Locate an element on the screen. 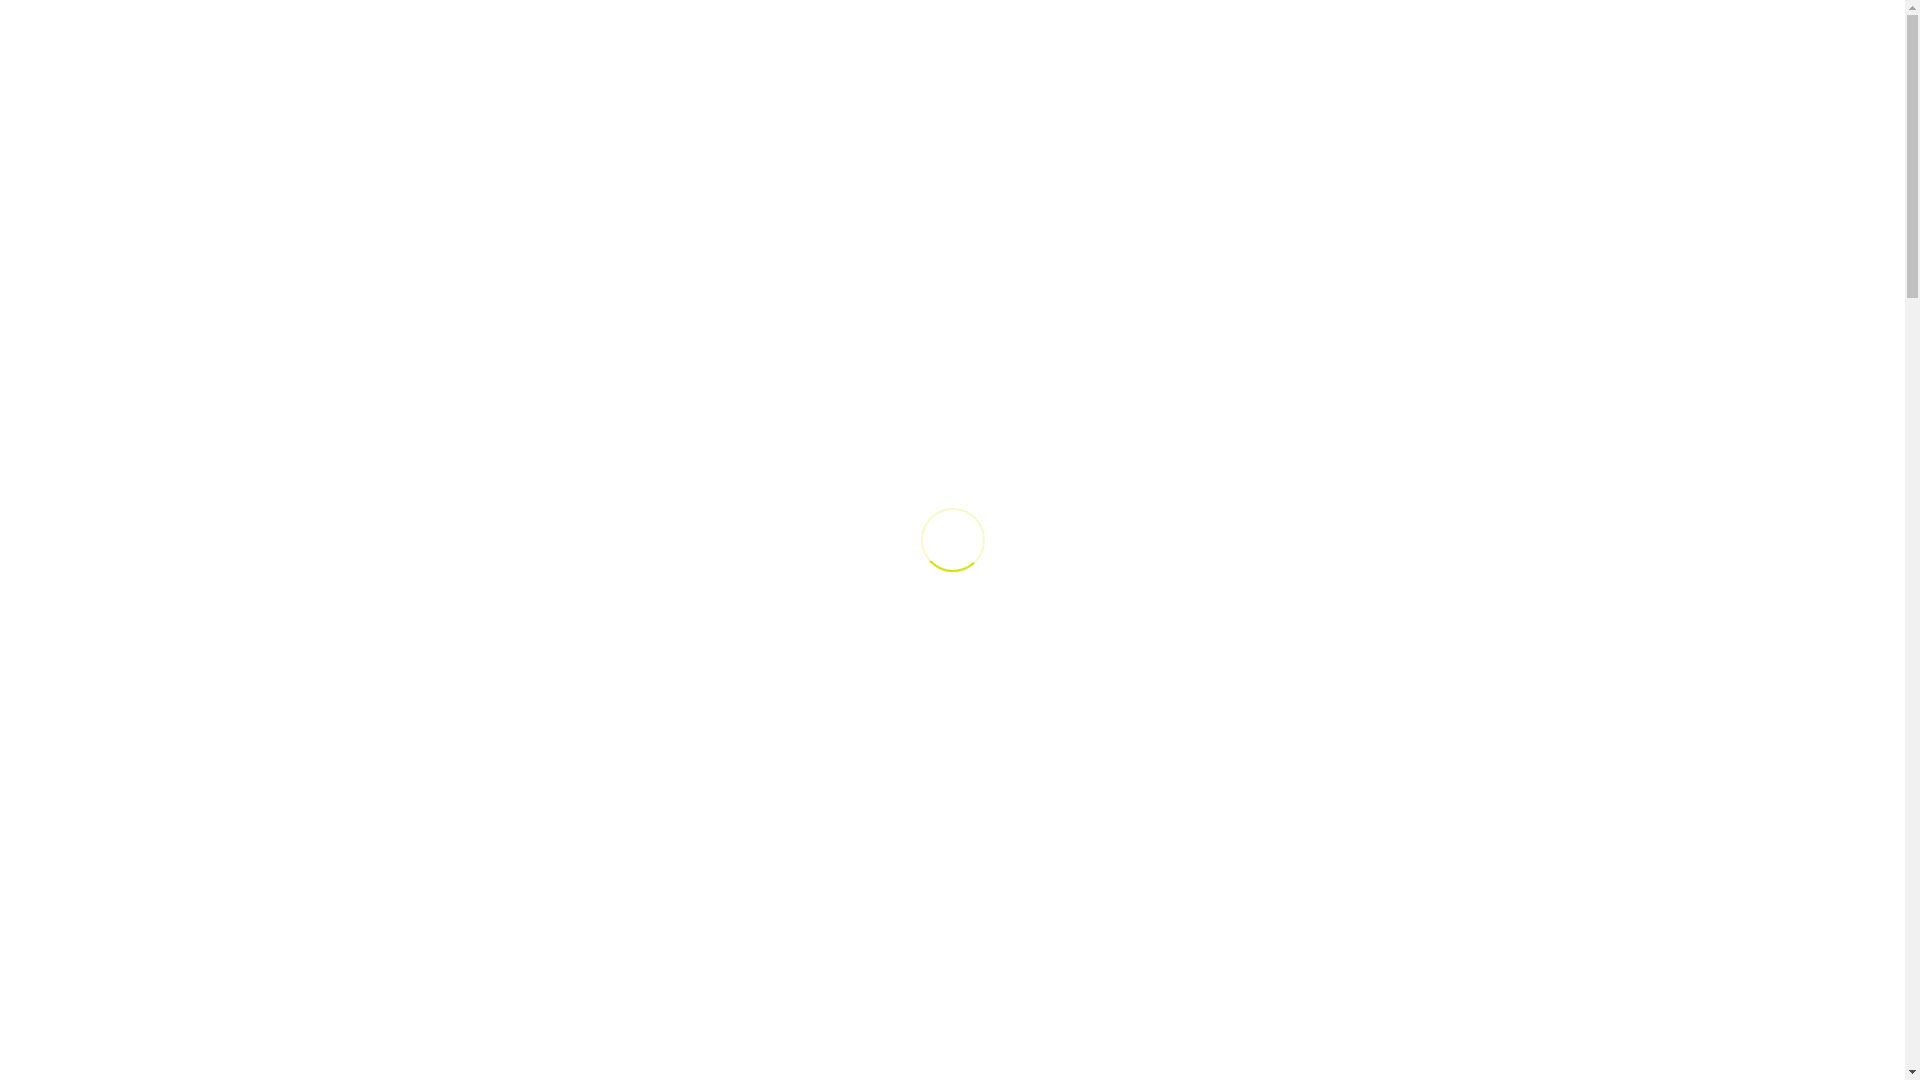  Facebook is located at coordinates (1396, 20).